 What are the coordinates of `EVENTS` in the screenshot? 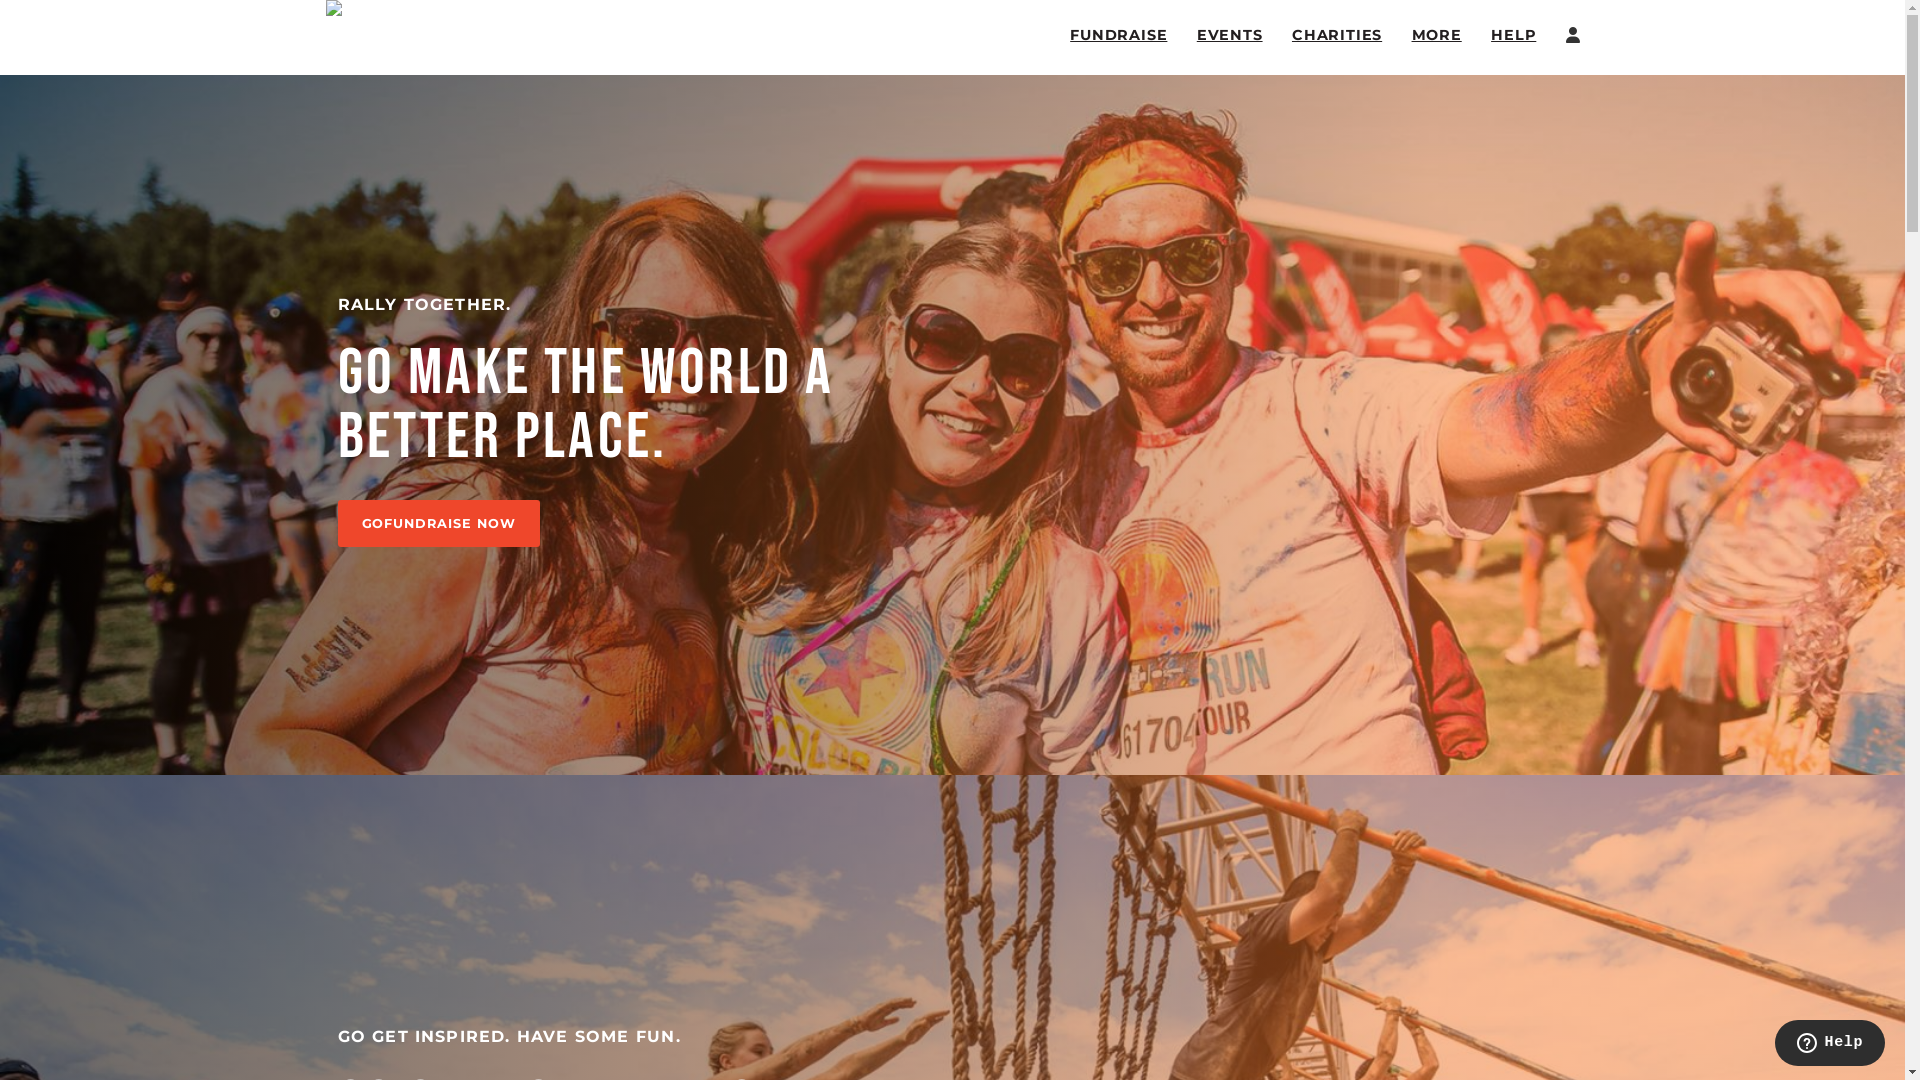 It's located at (1230, 36).